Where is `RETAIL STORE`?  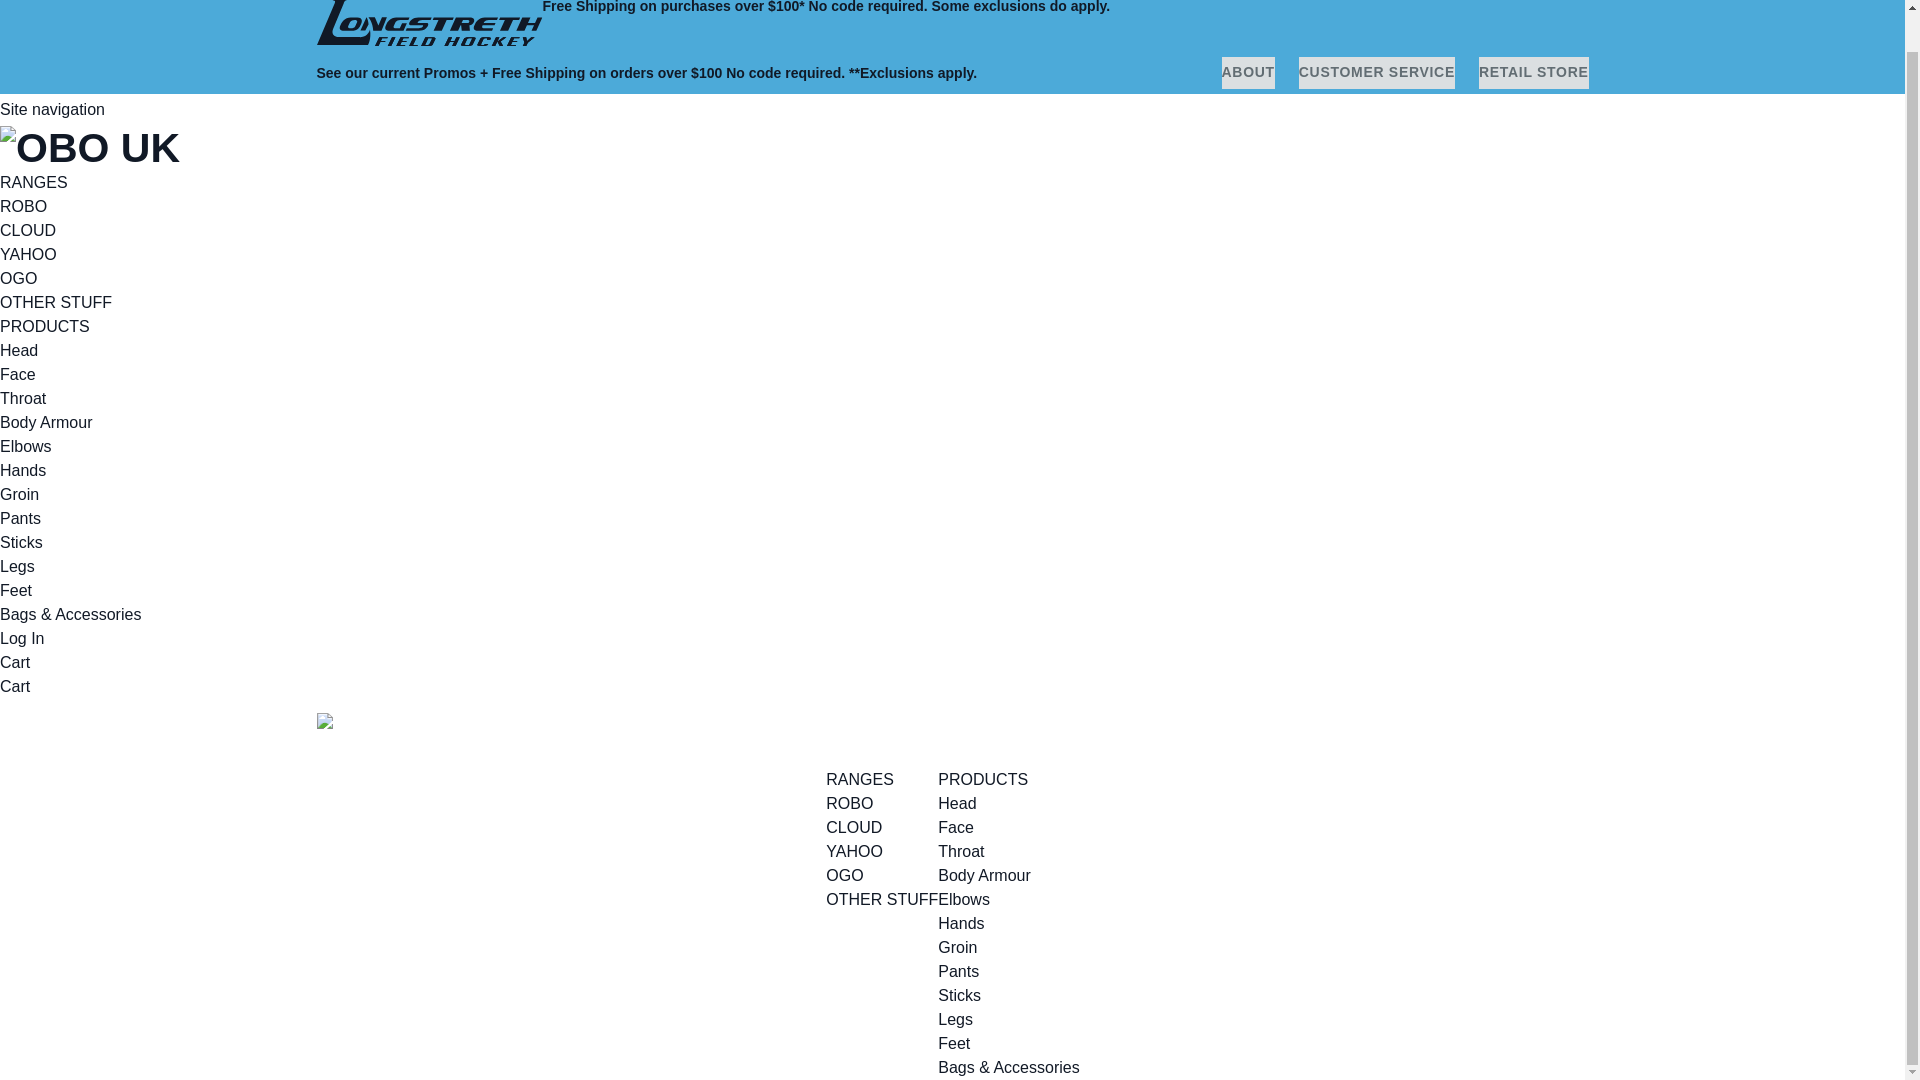
RETAIL STORE is located at coordinates (1534, 72).